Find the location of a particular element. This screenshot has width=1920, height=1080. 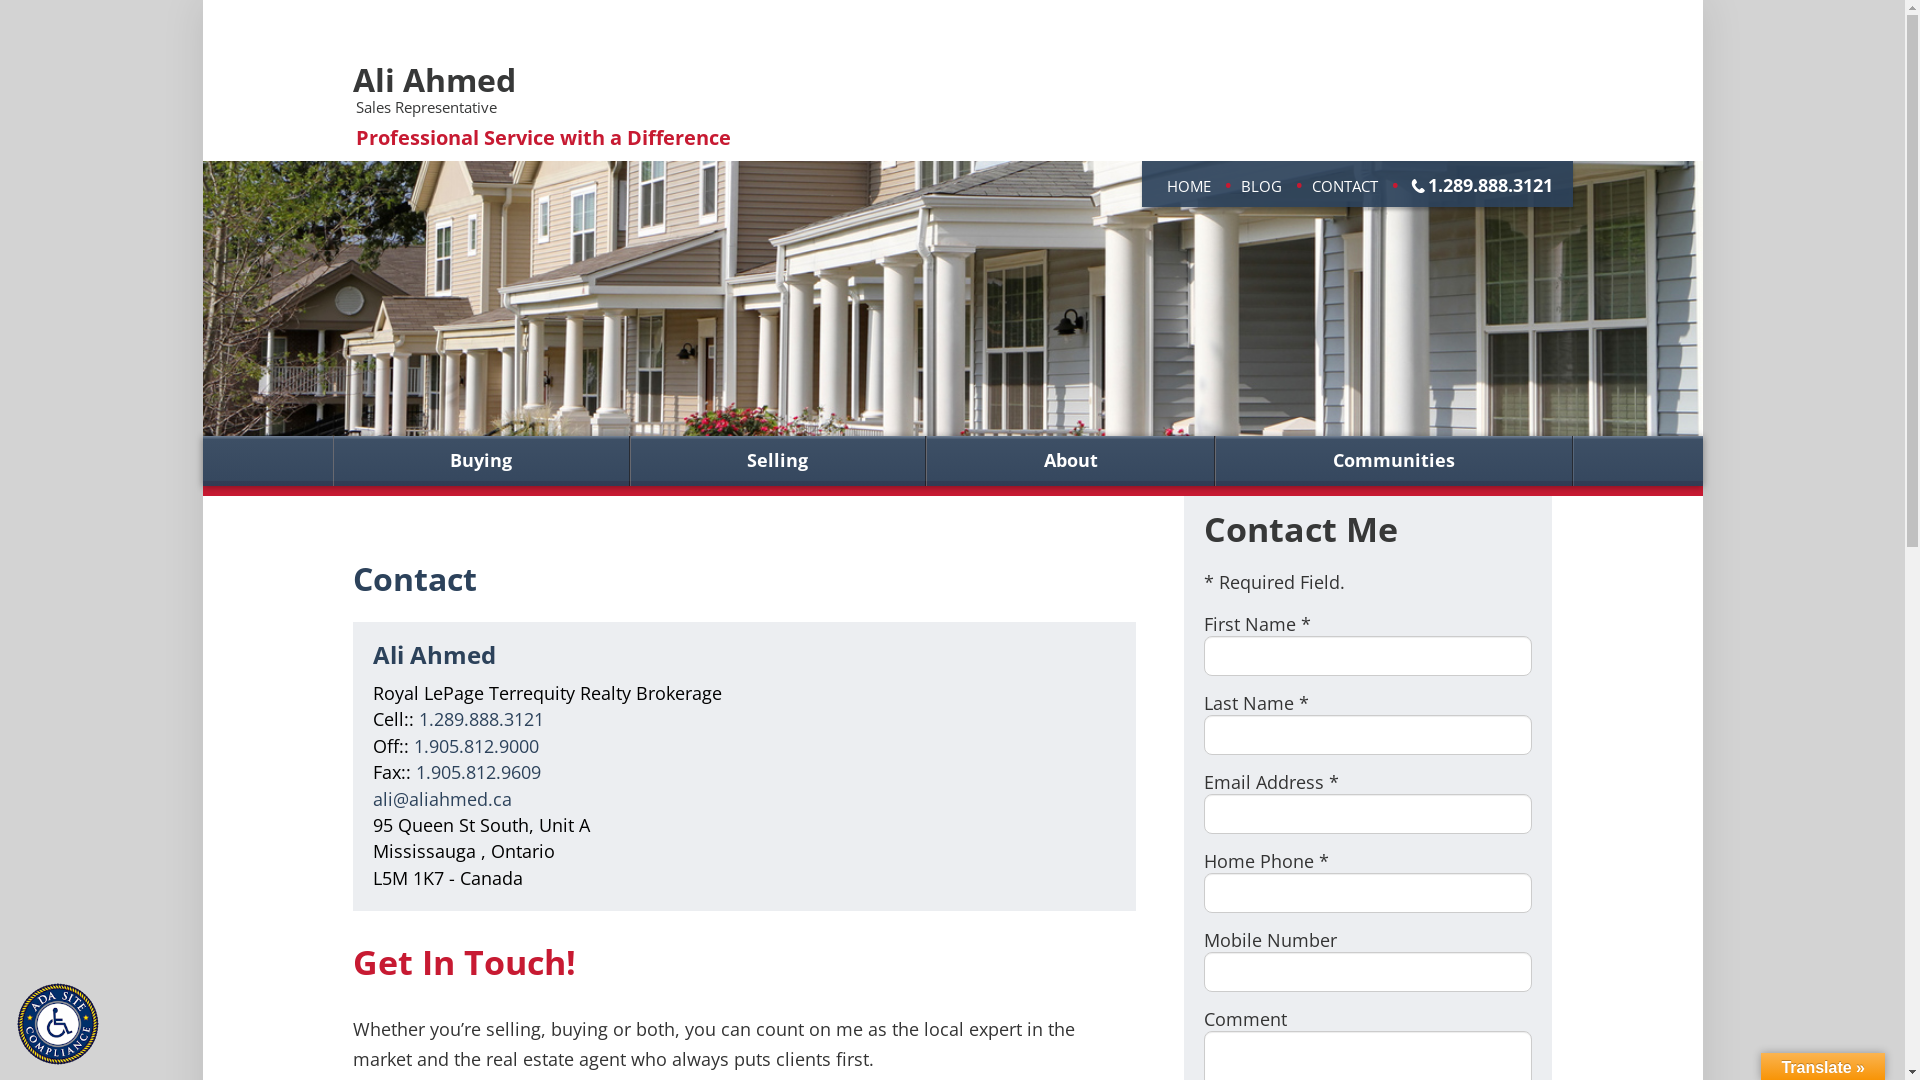

Accessibility Menu is located at coordinates (63, 1029).